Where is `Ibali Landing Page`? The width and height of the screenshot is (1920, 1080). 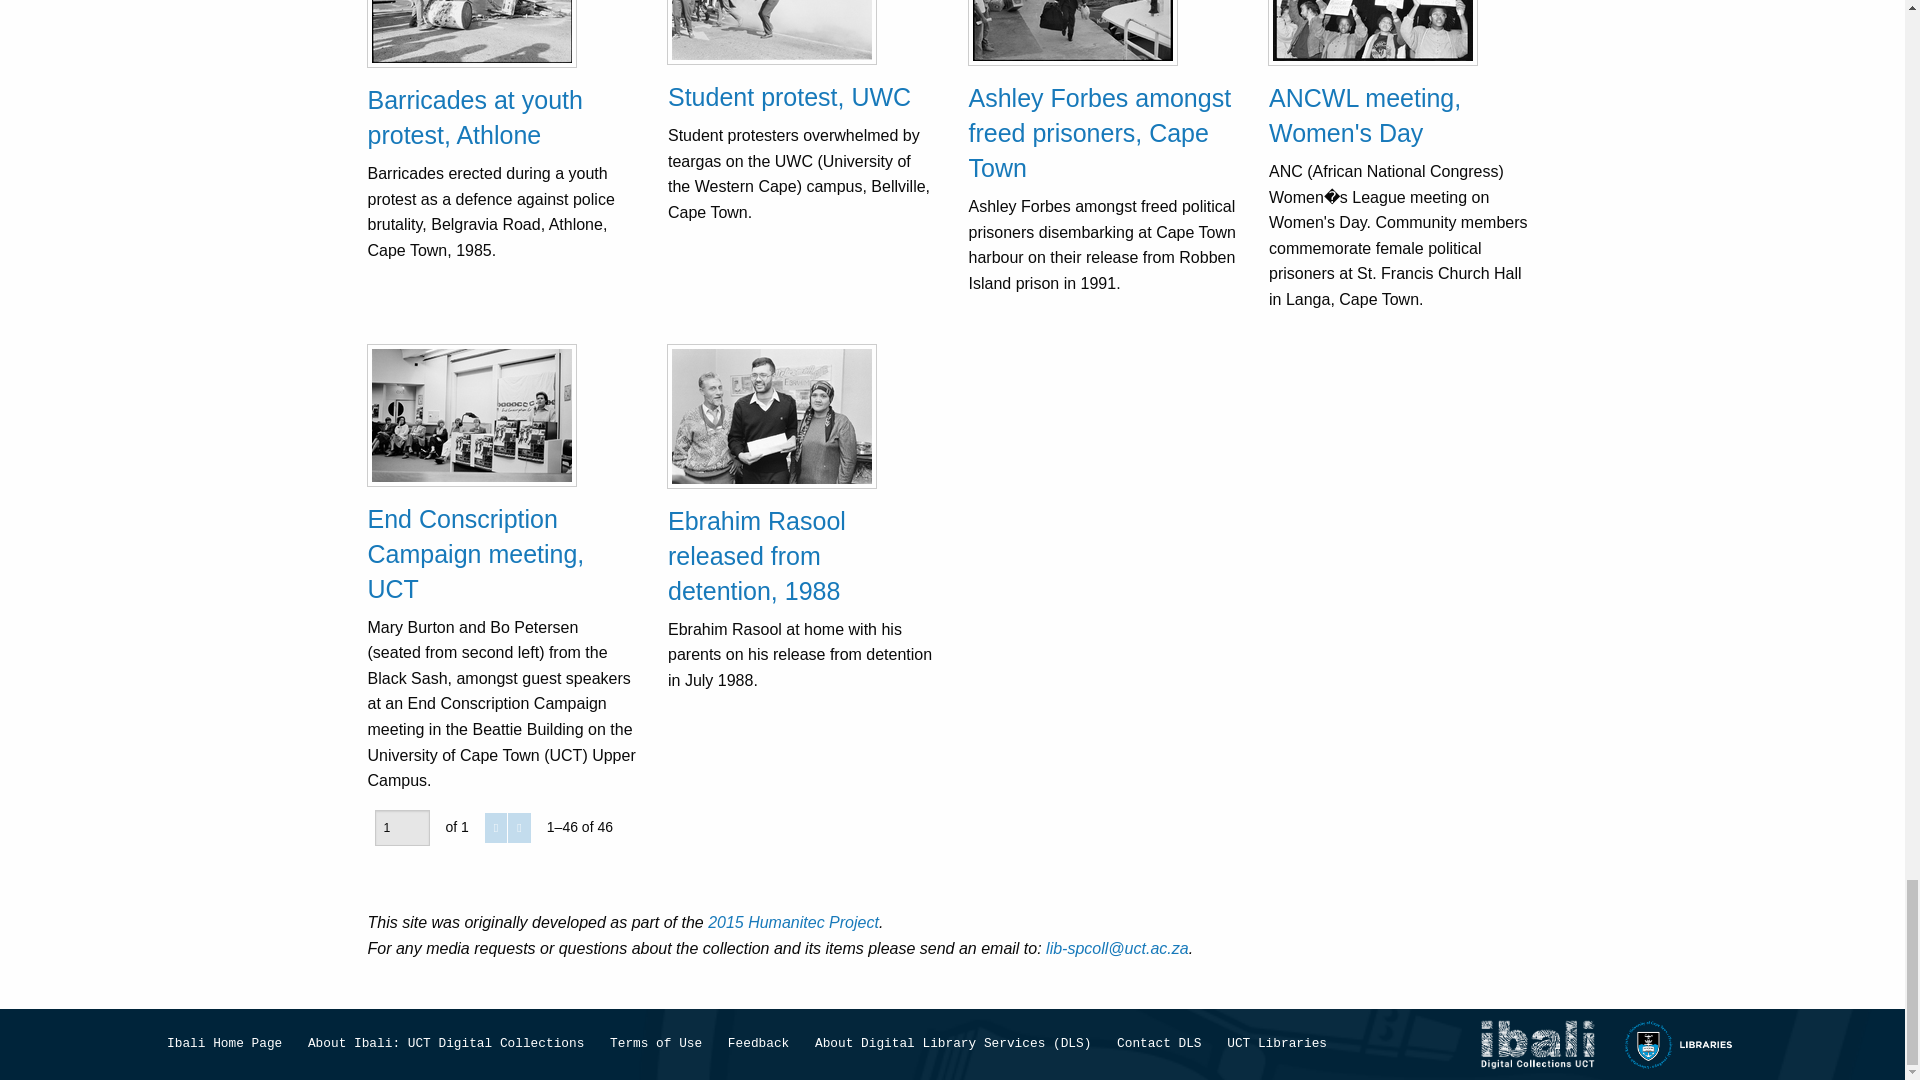
Ibali Landing Page is located at coordinates (1536, 1044).